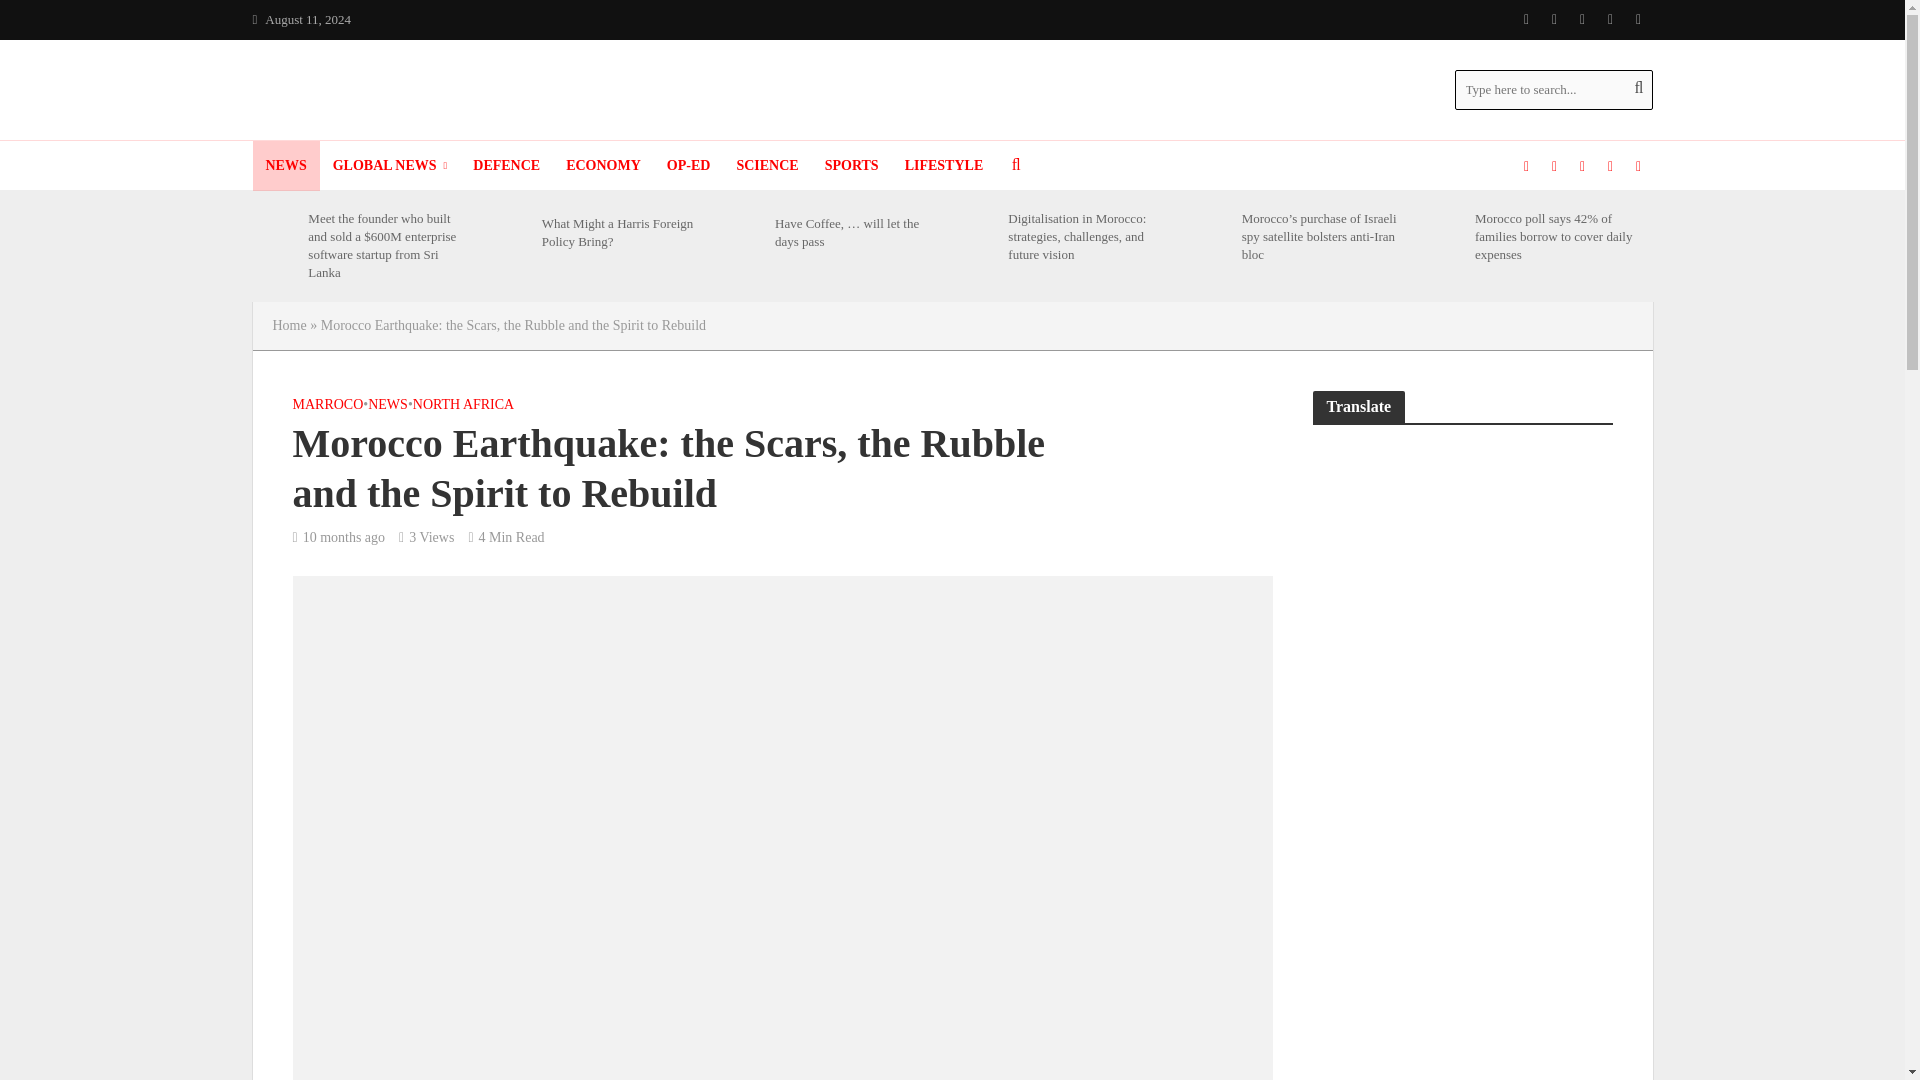 Image resolution: width=1920 pixels, height=1080 pixels. What do you see at coordinates (508, 232) in the screenshot?
I see `What Might a Harris Foreign Policy Bring?` at bounding box center [508, 232].